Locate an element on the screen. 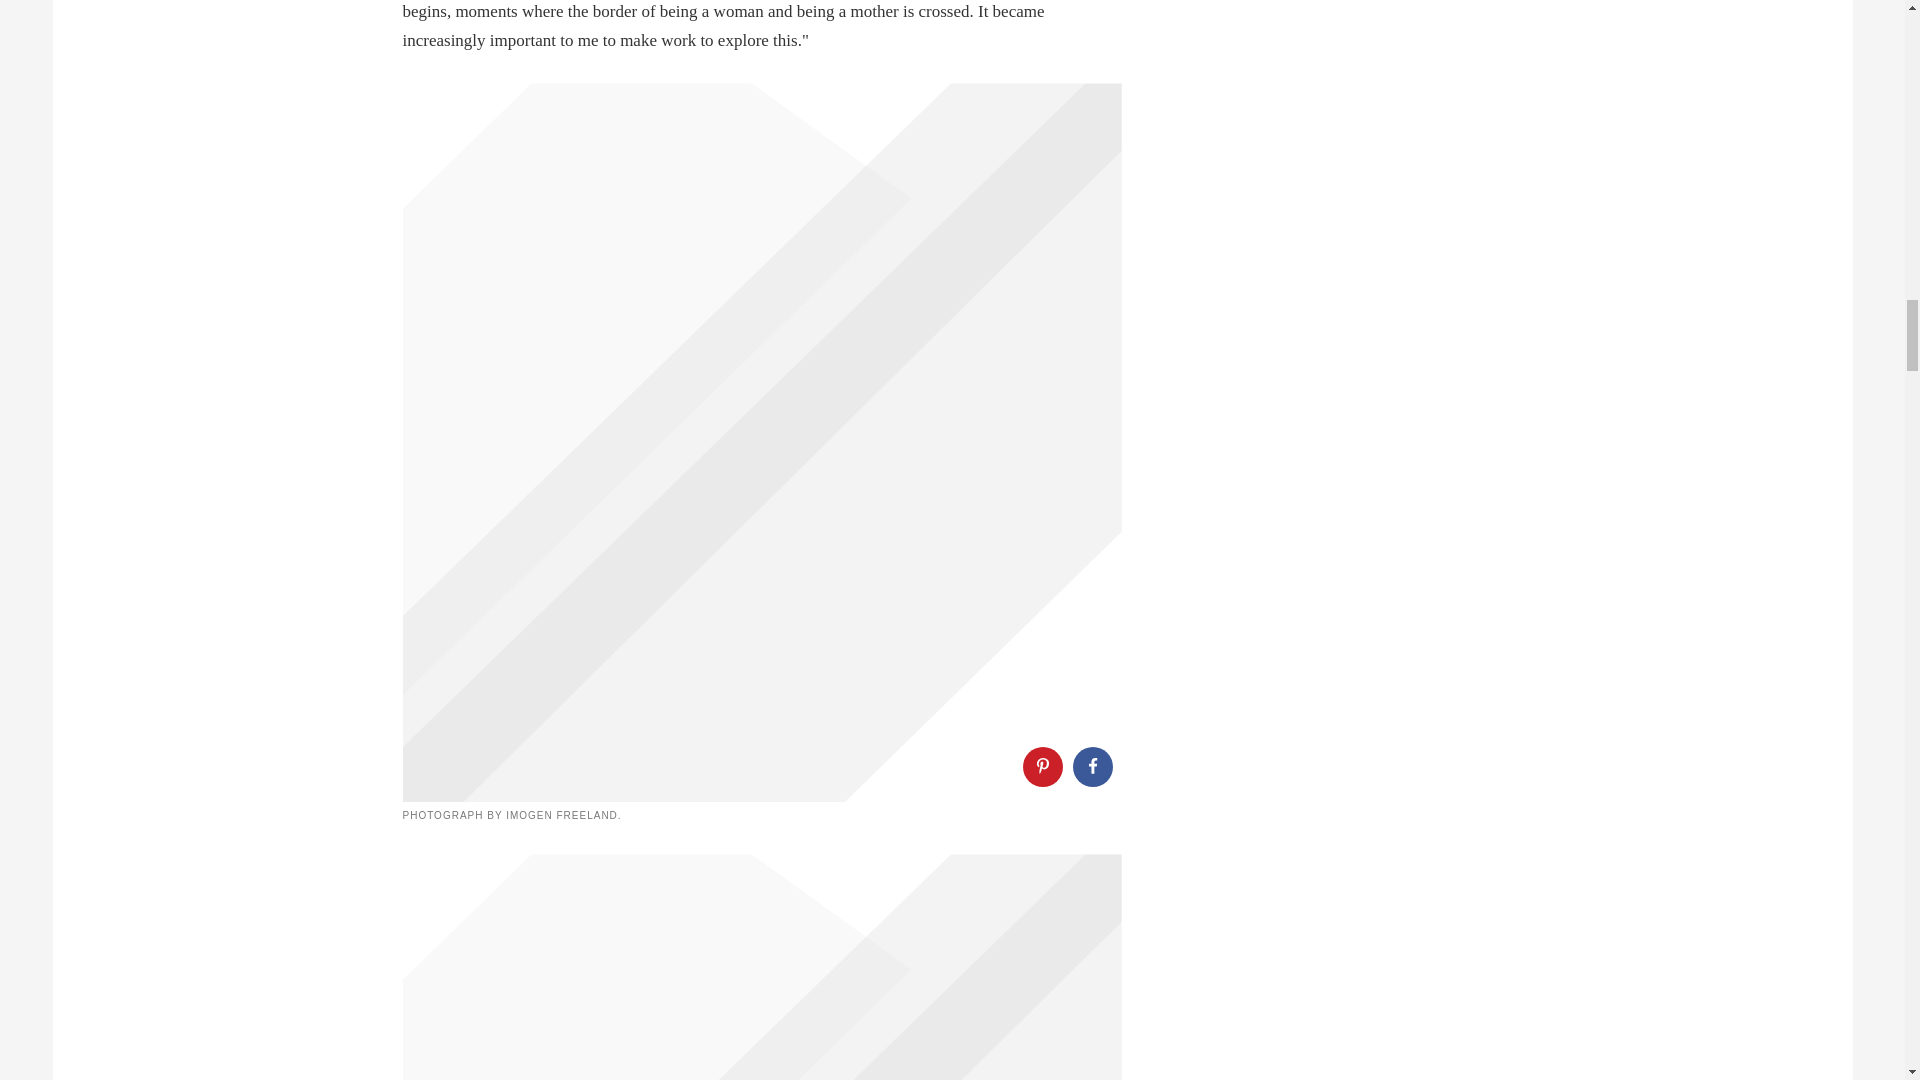 This screenshot has width=1920, height=1080. Share on Facebook is located at coordinates (1091, 767).